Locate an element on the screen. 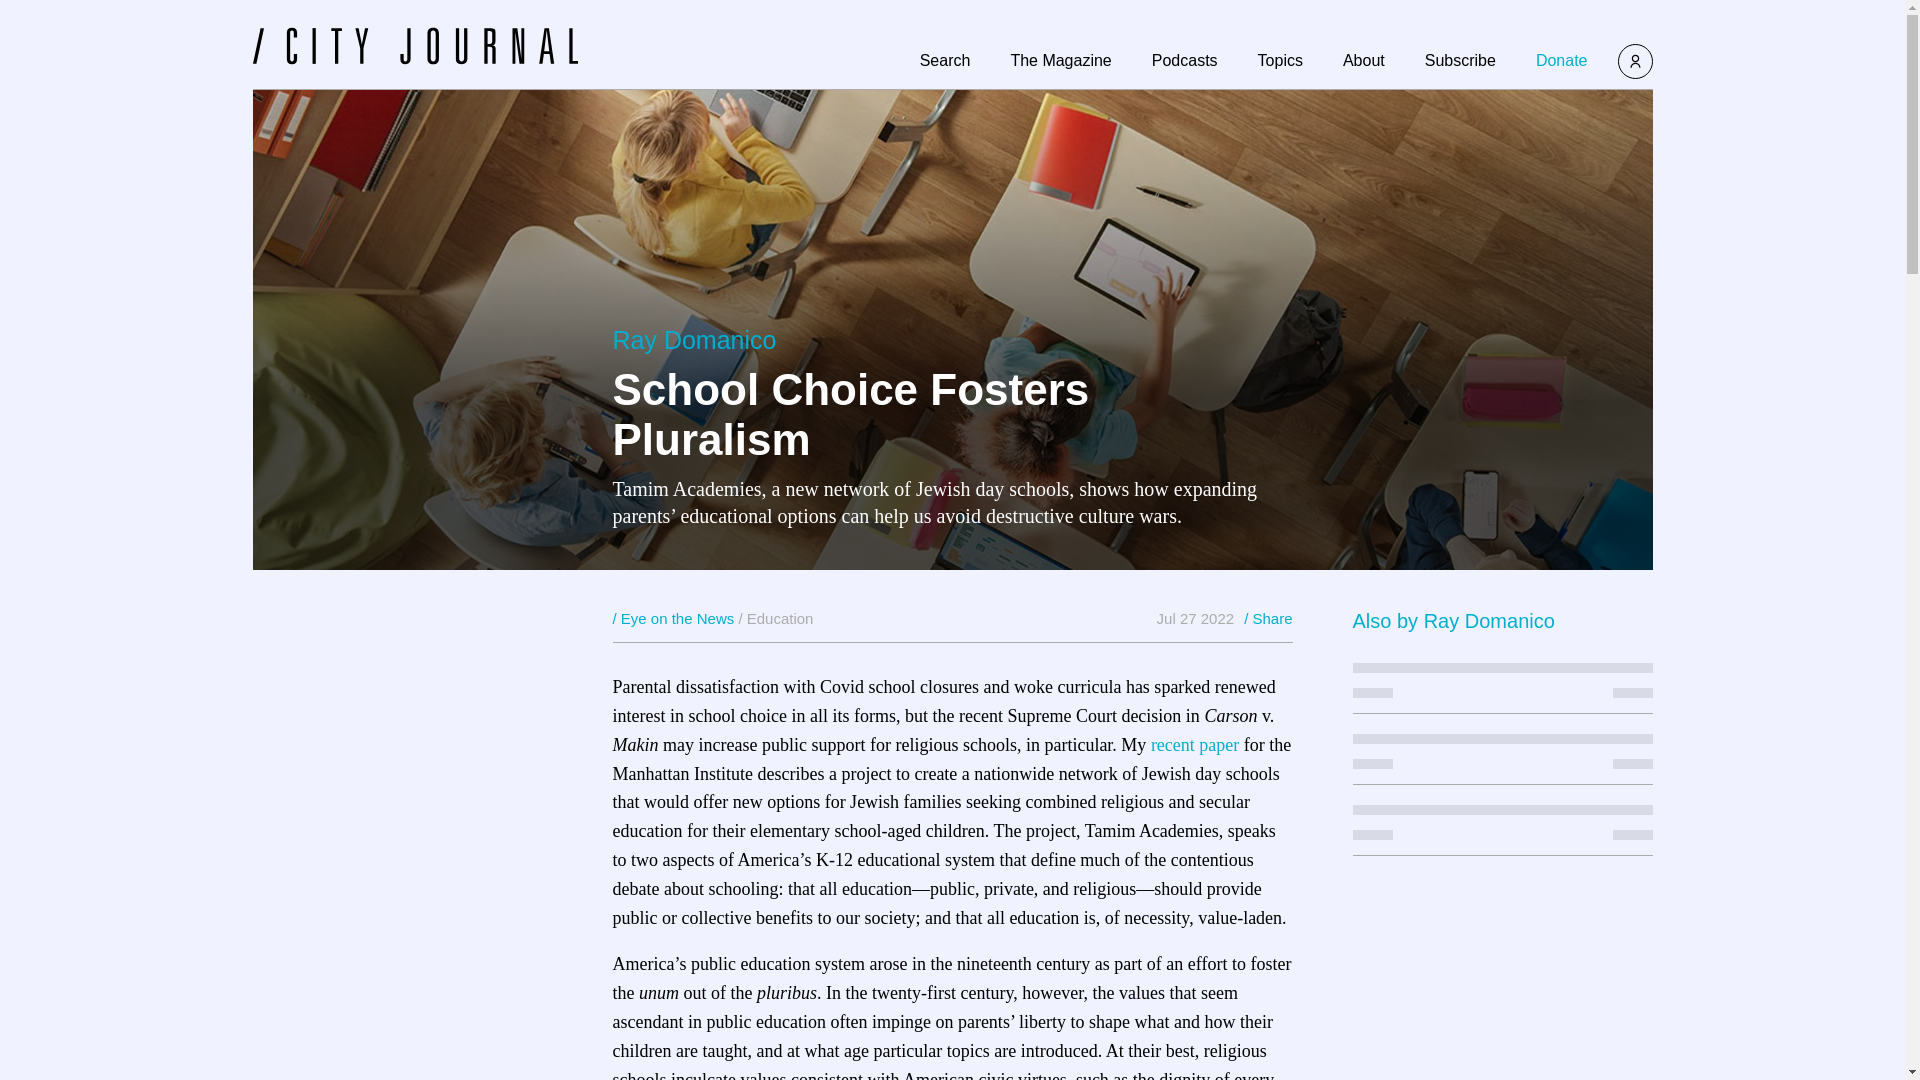 Image resolution: width=1920 pixels, height=1080 pixels. Topics is located at coordinates (1280, 60).